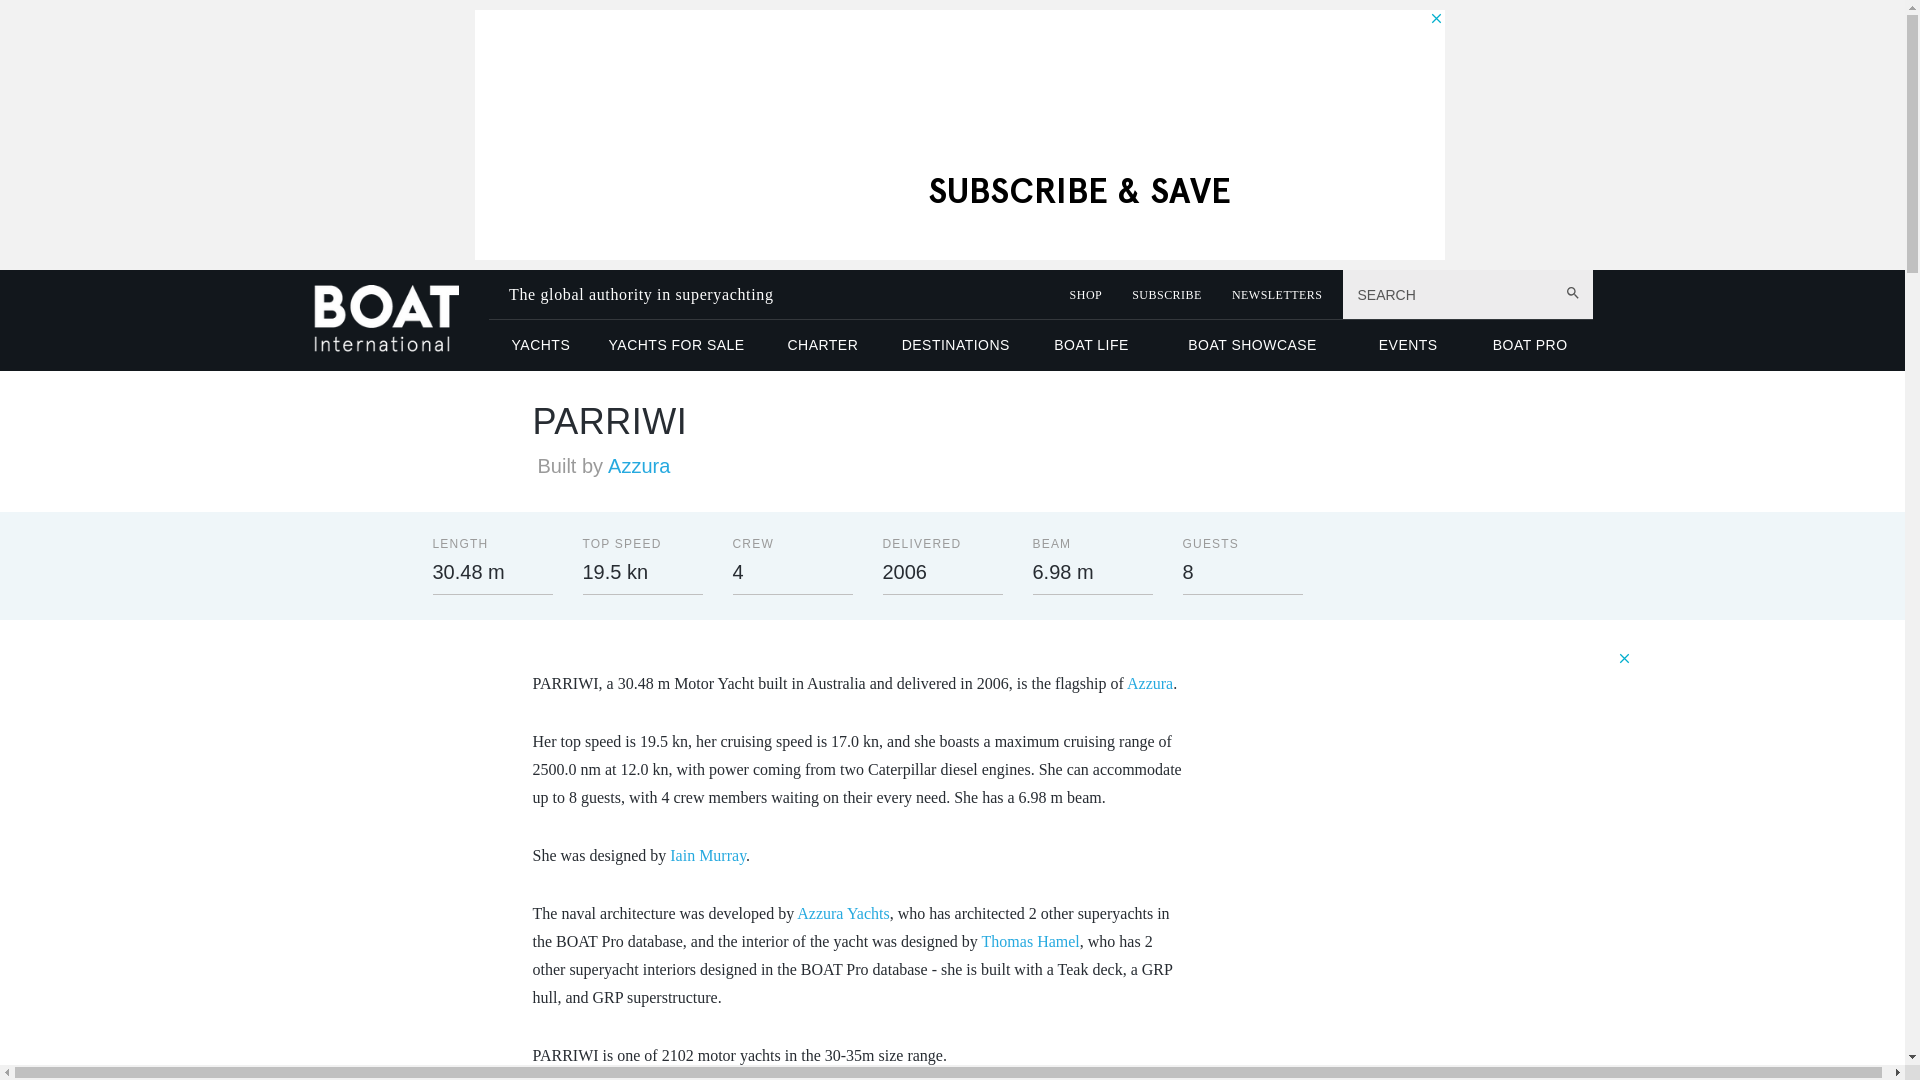  Describe the element at coordinates (541, 344) in the screenshot. I see `YACHTS` at that location.